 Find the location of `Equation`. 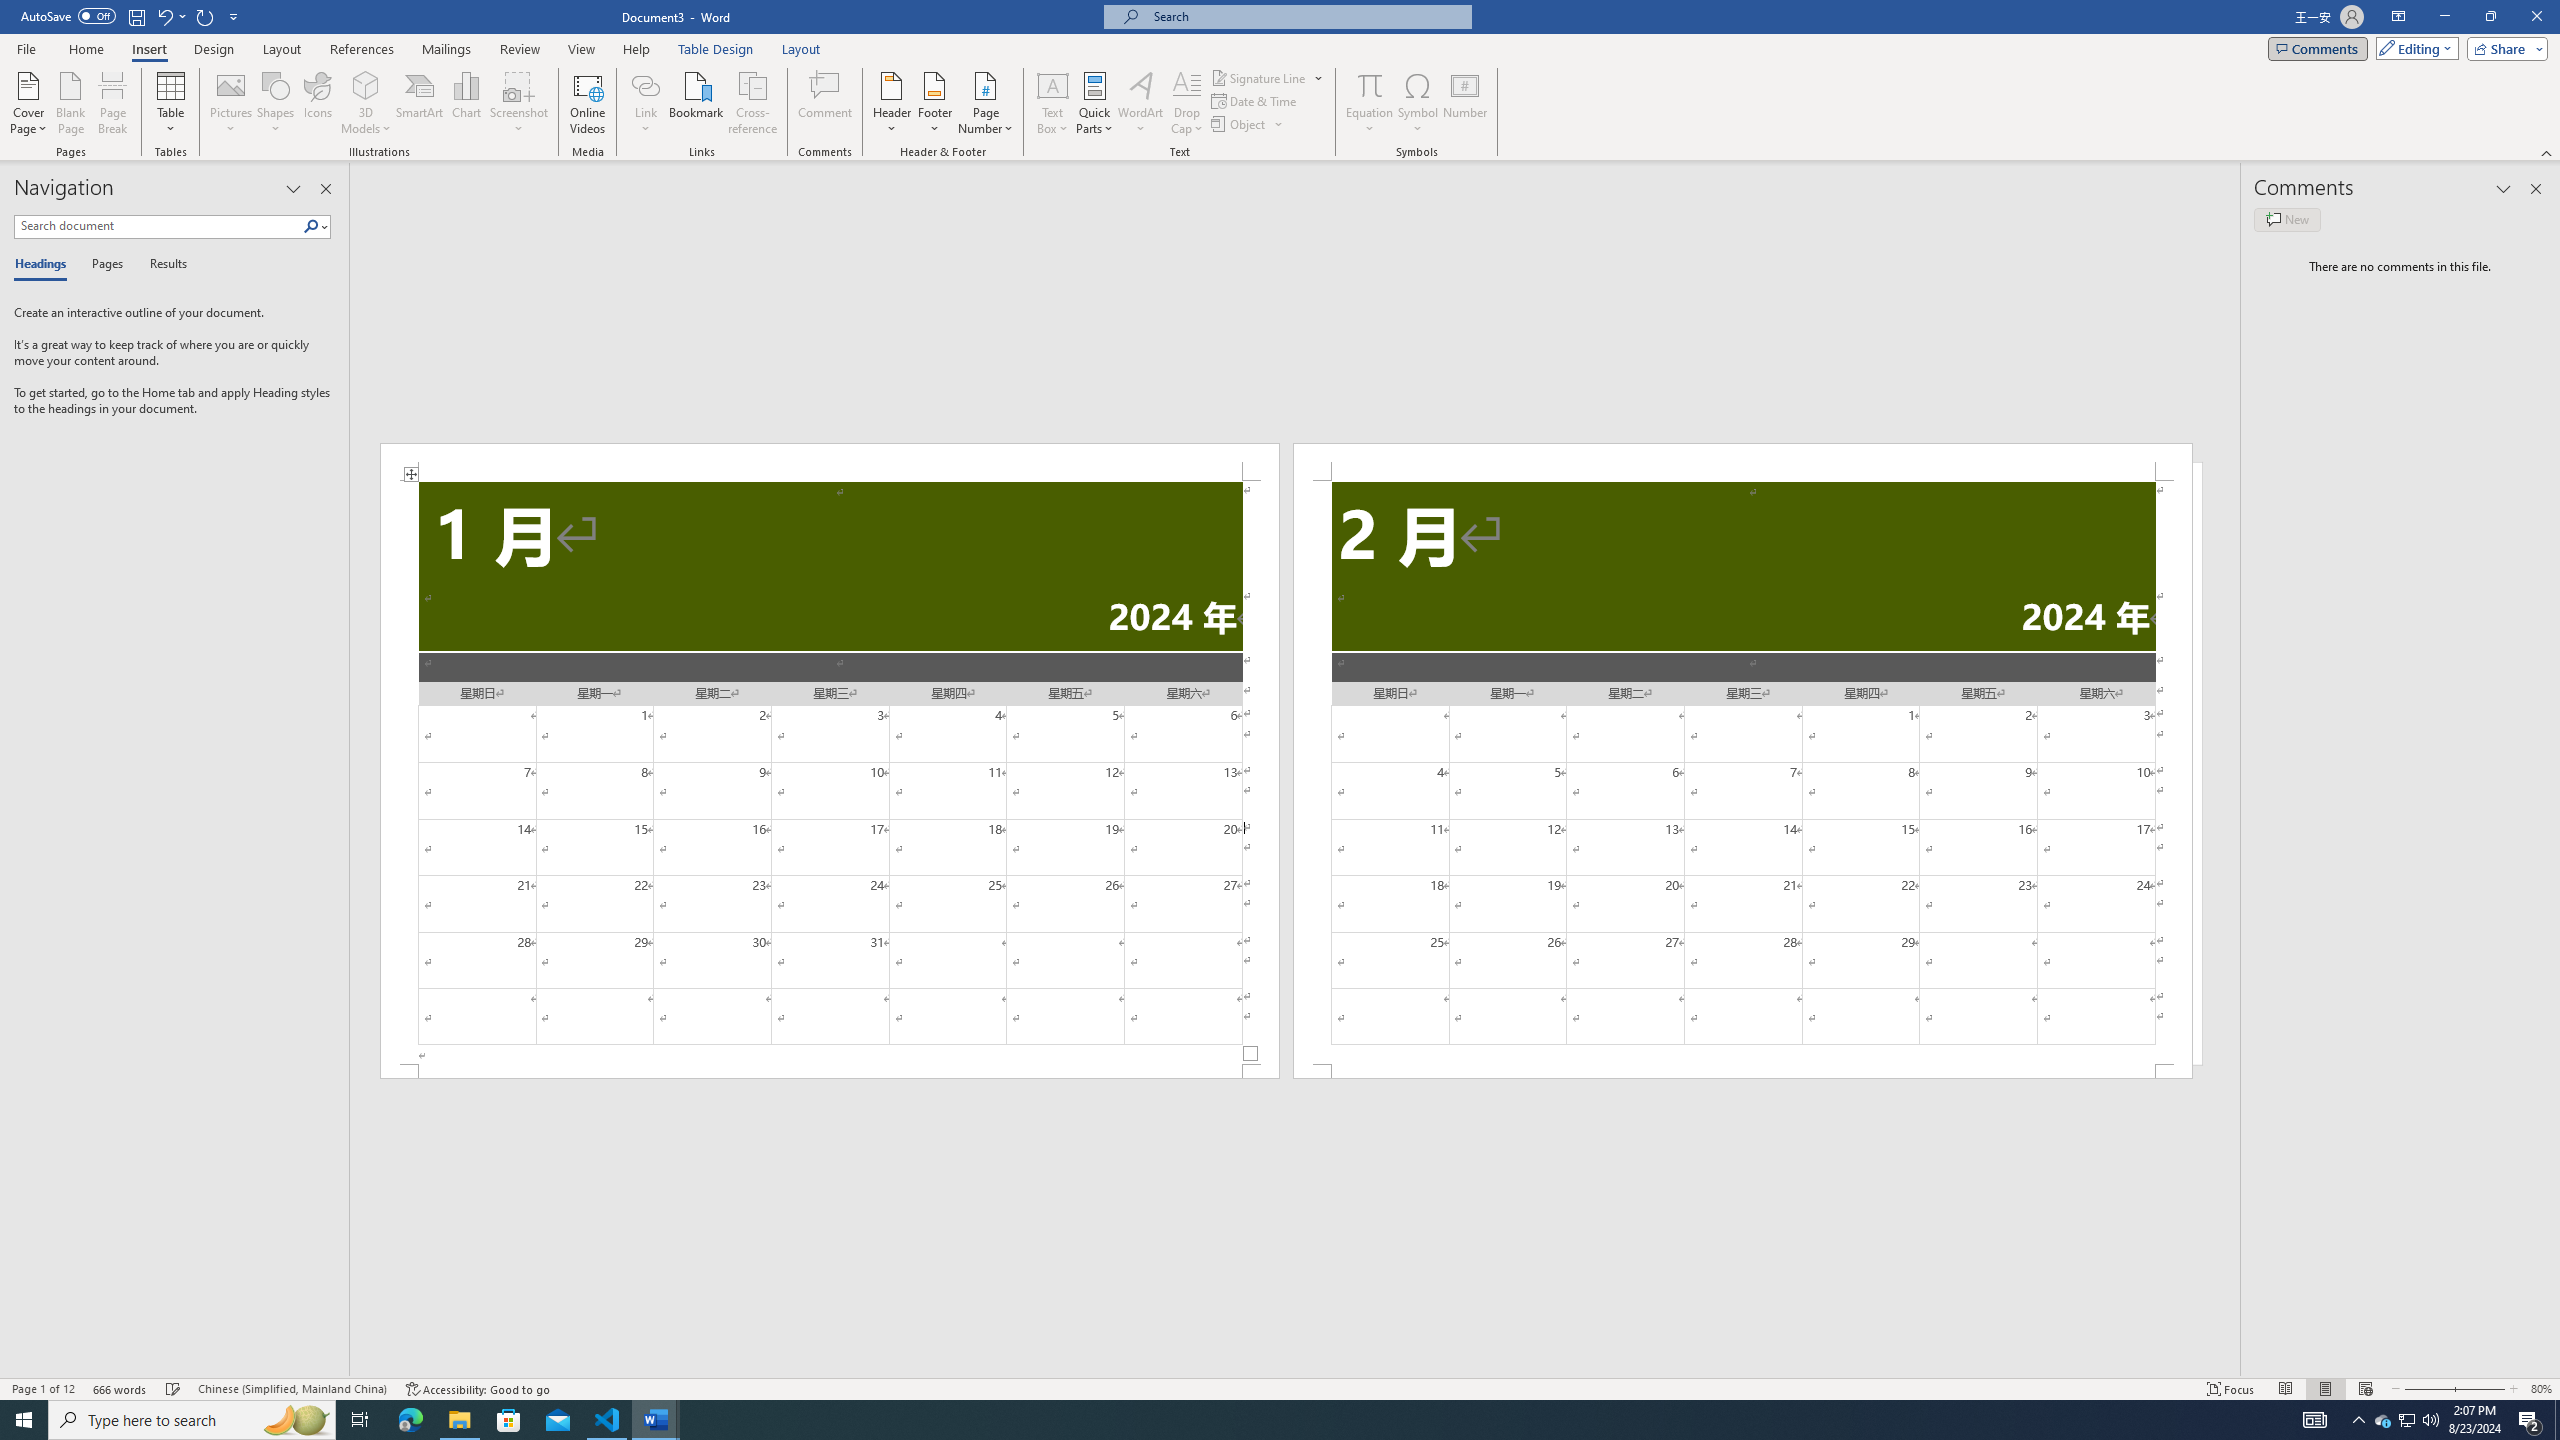

Equation is located at coordinates (1370, 103).